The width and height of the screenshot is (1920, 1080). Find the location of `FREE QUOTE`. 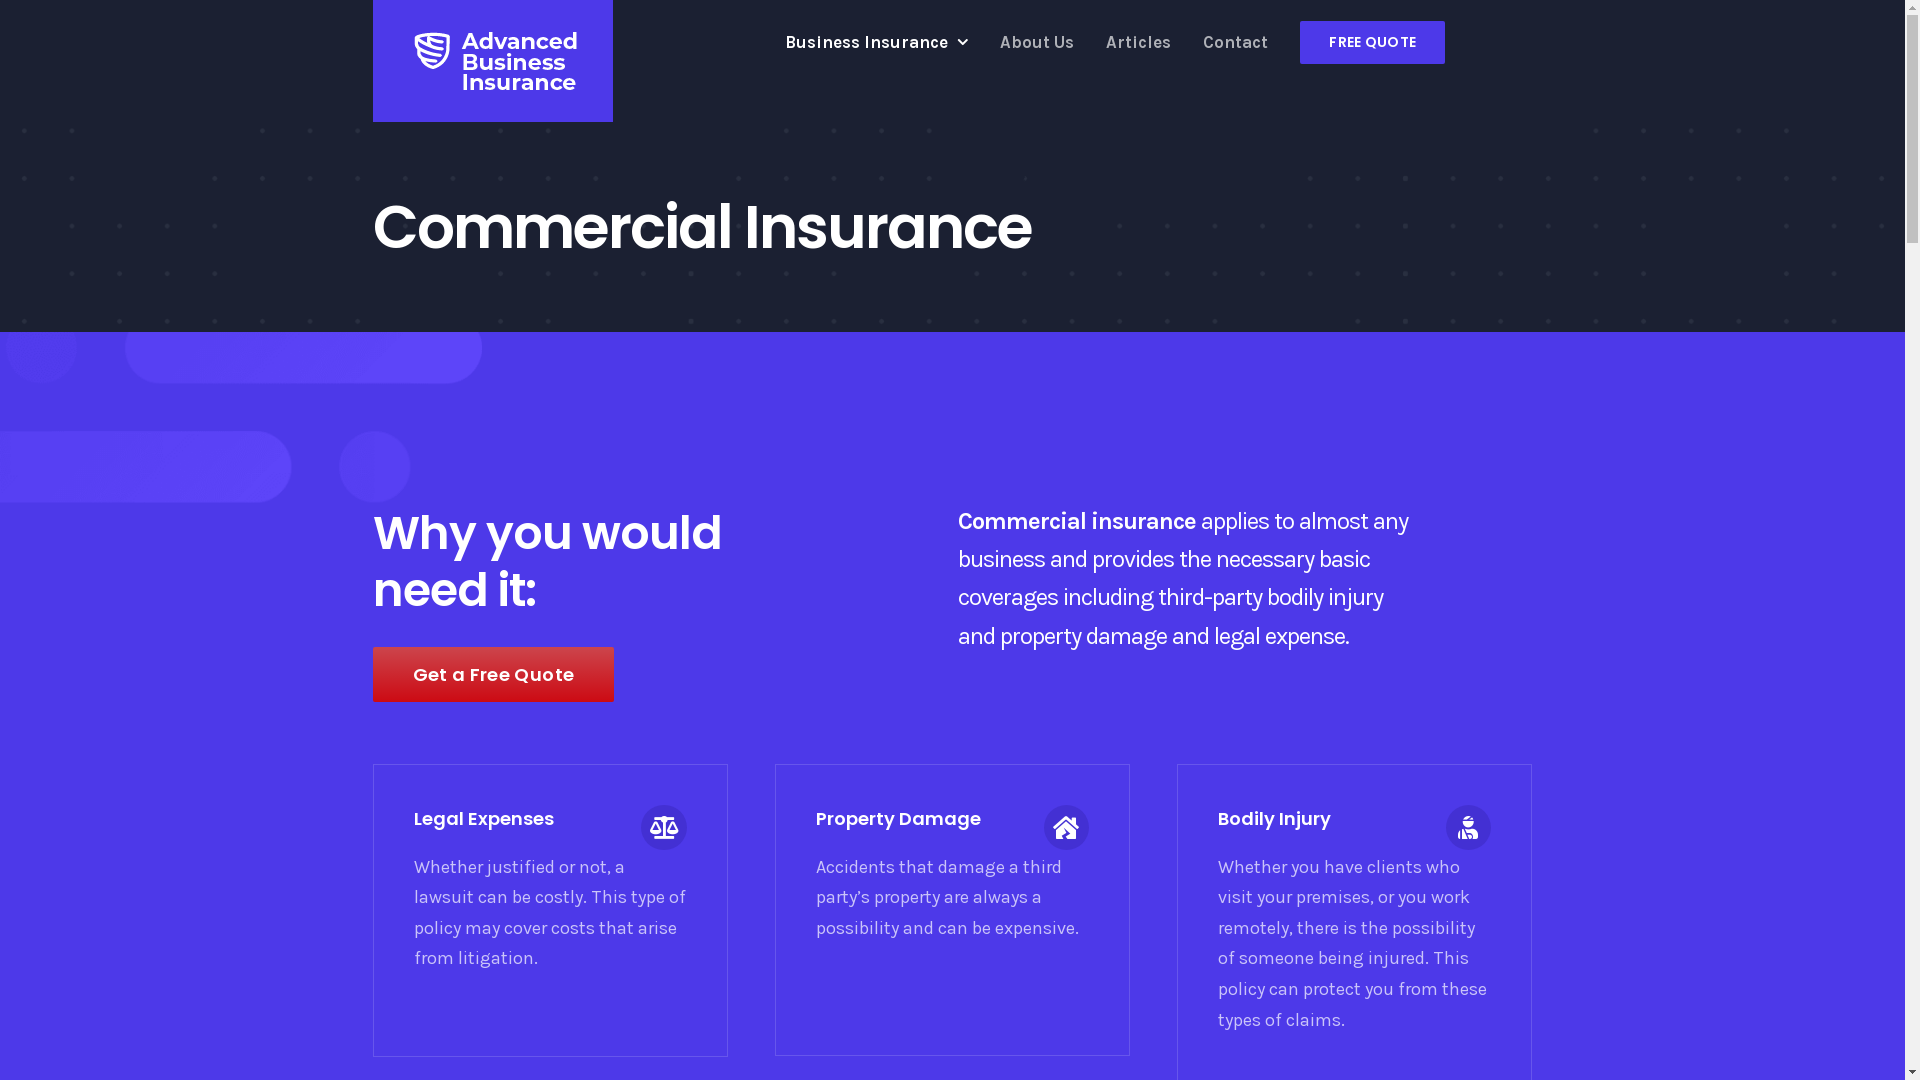

FREE QUOTE is located at coordinates (1372, 42).